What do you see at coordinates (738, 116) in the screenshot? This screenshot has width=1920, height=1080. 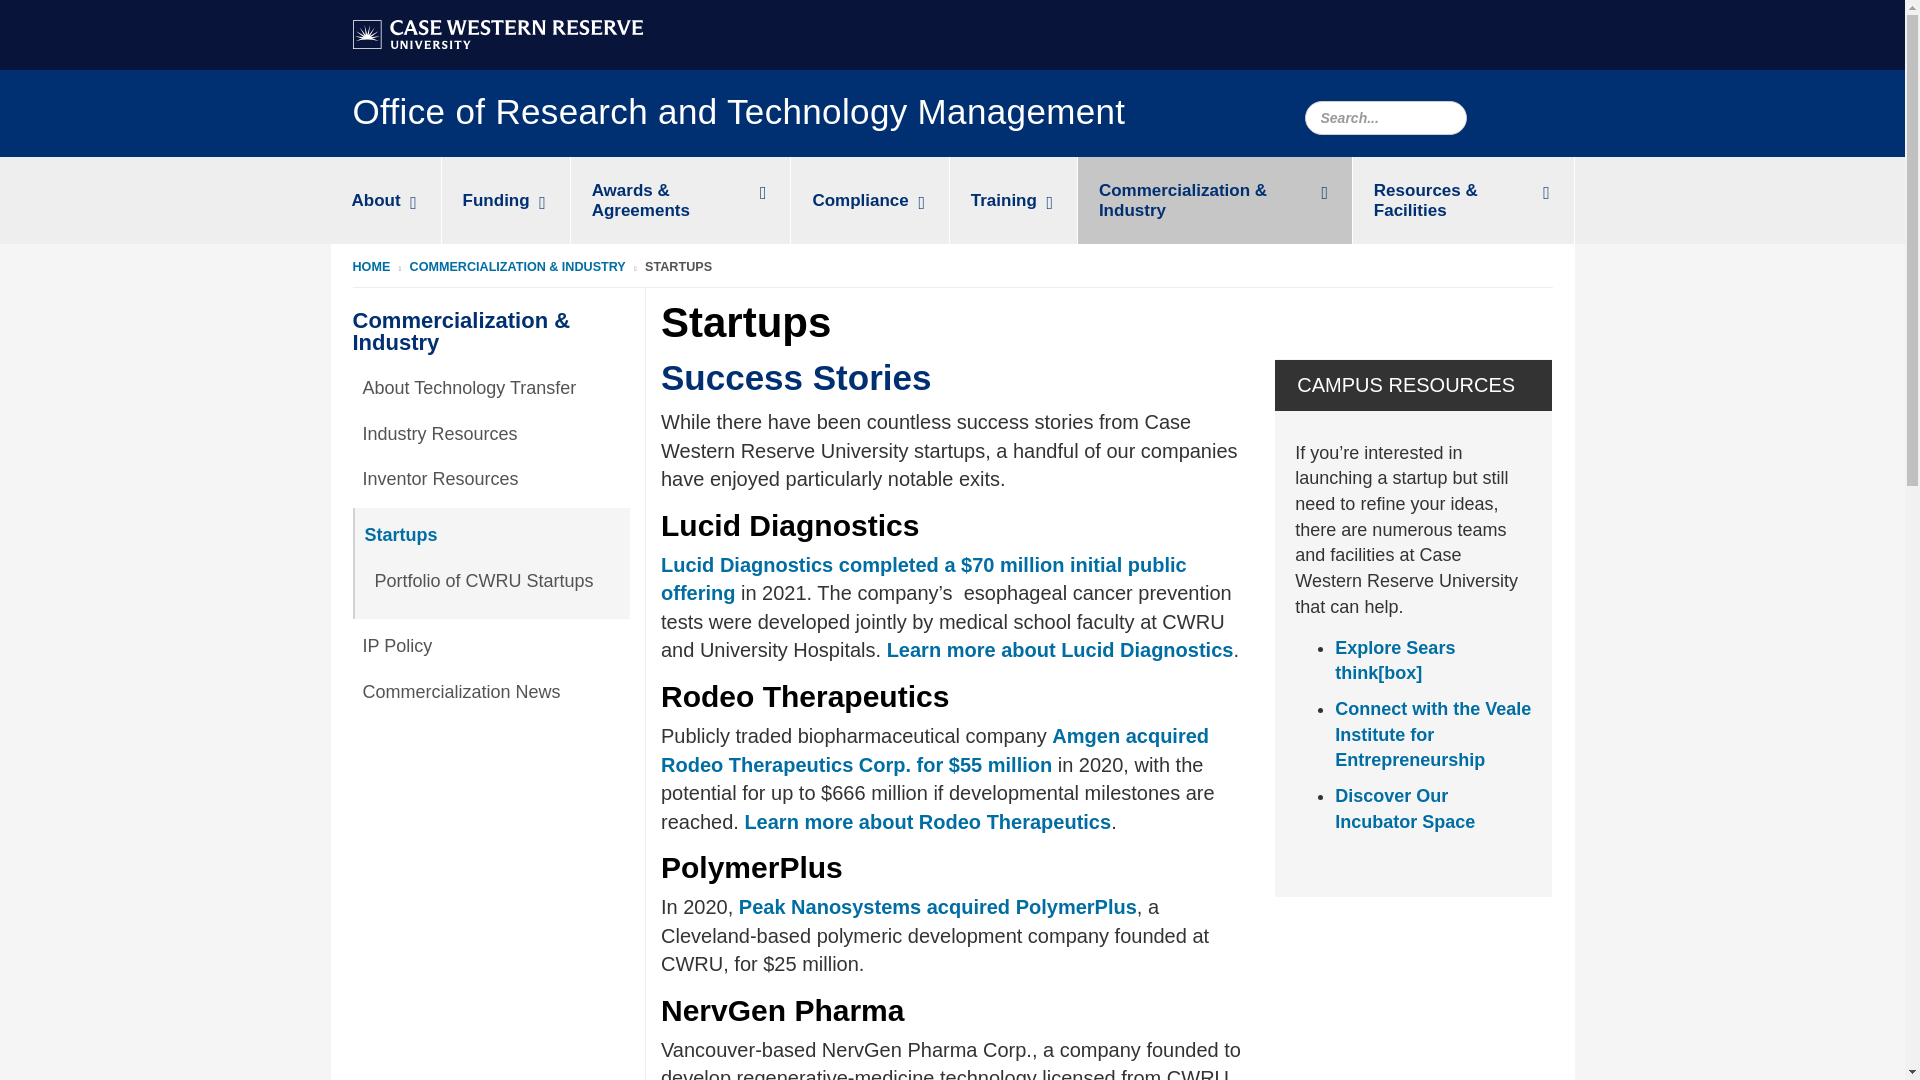 I see `Office of Research and Technology Management` at bounding box center [738, 116].